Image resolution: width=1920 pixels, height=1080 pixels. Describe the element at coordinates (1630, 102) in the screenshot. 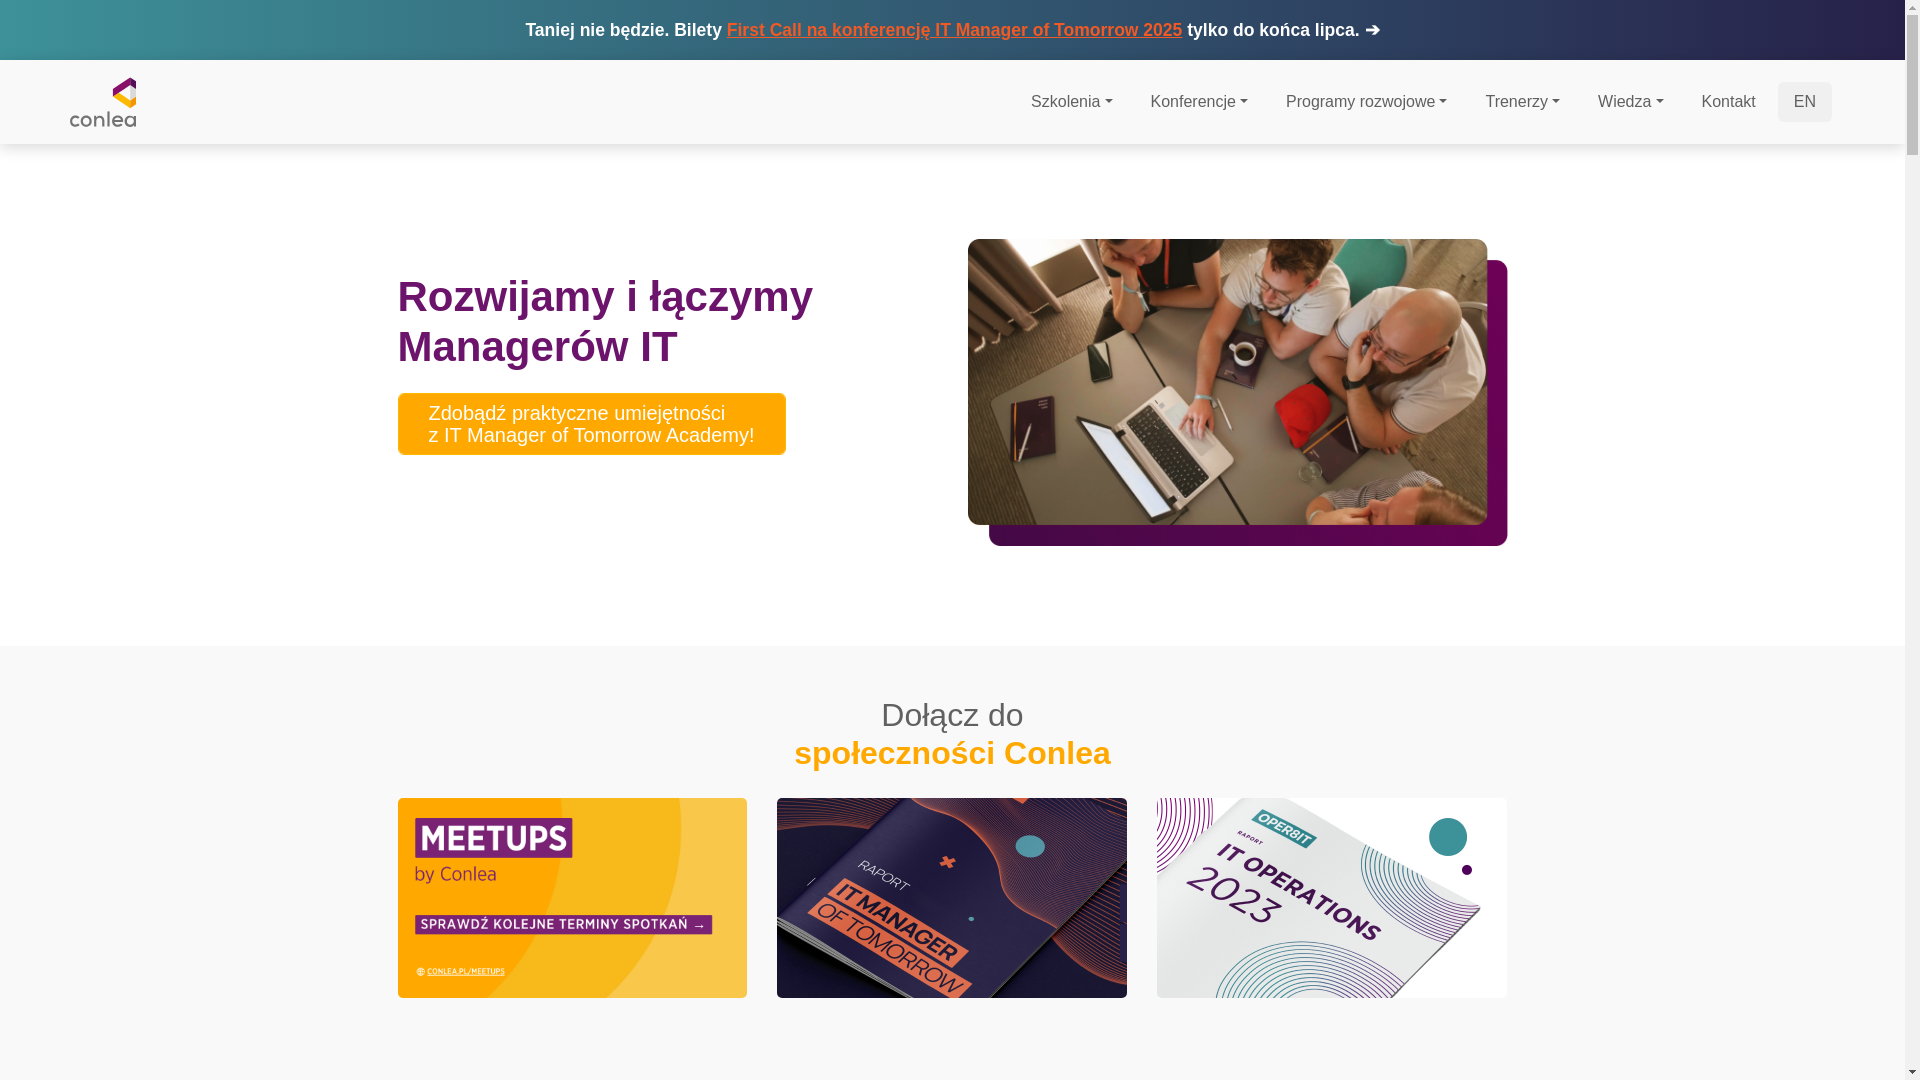

I see `Wiedza` at that location.